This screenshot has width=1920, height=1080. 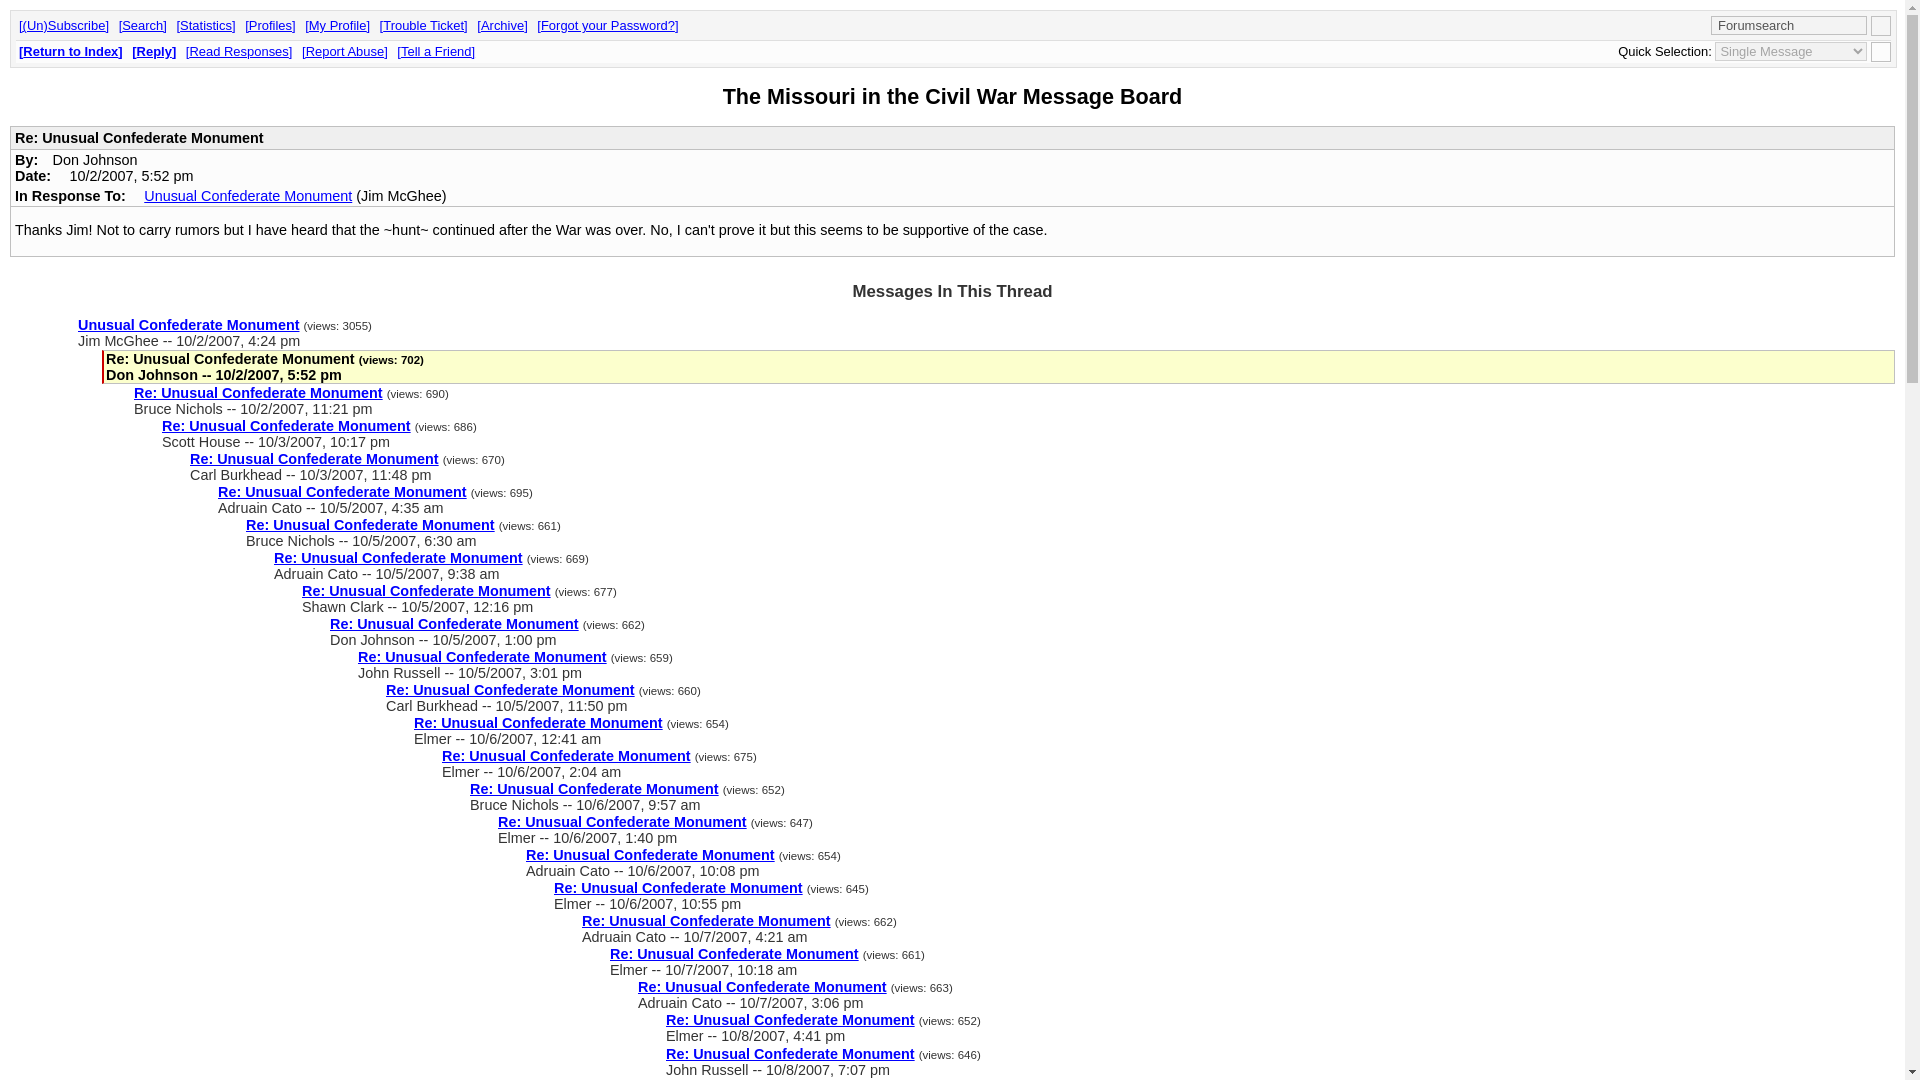 I want to click on Re: Unusual Confederate Monument, so click(x=706, y=920).